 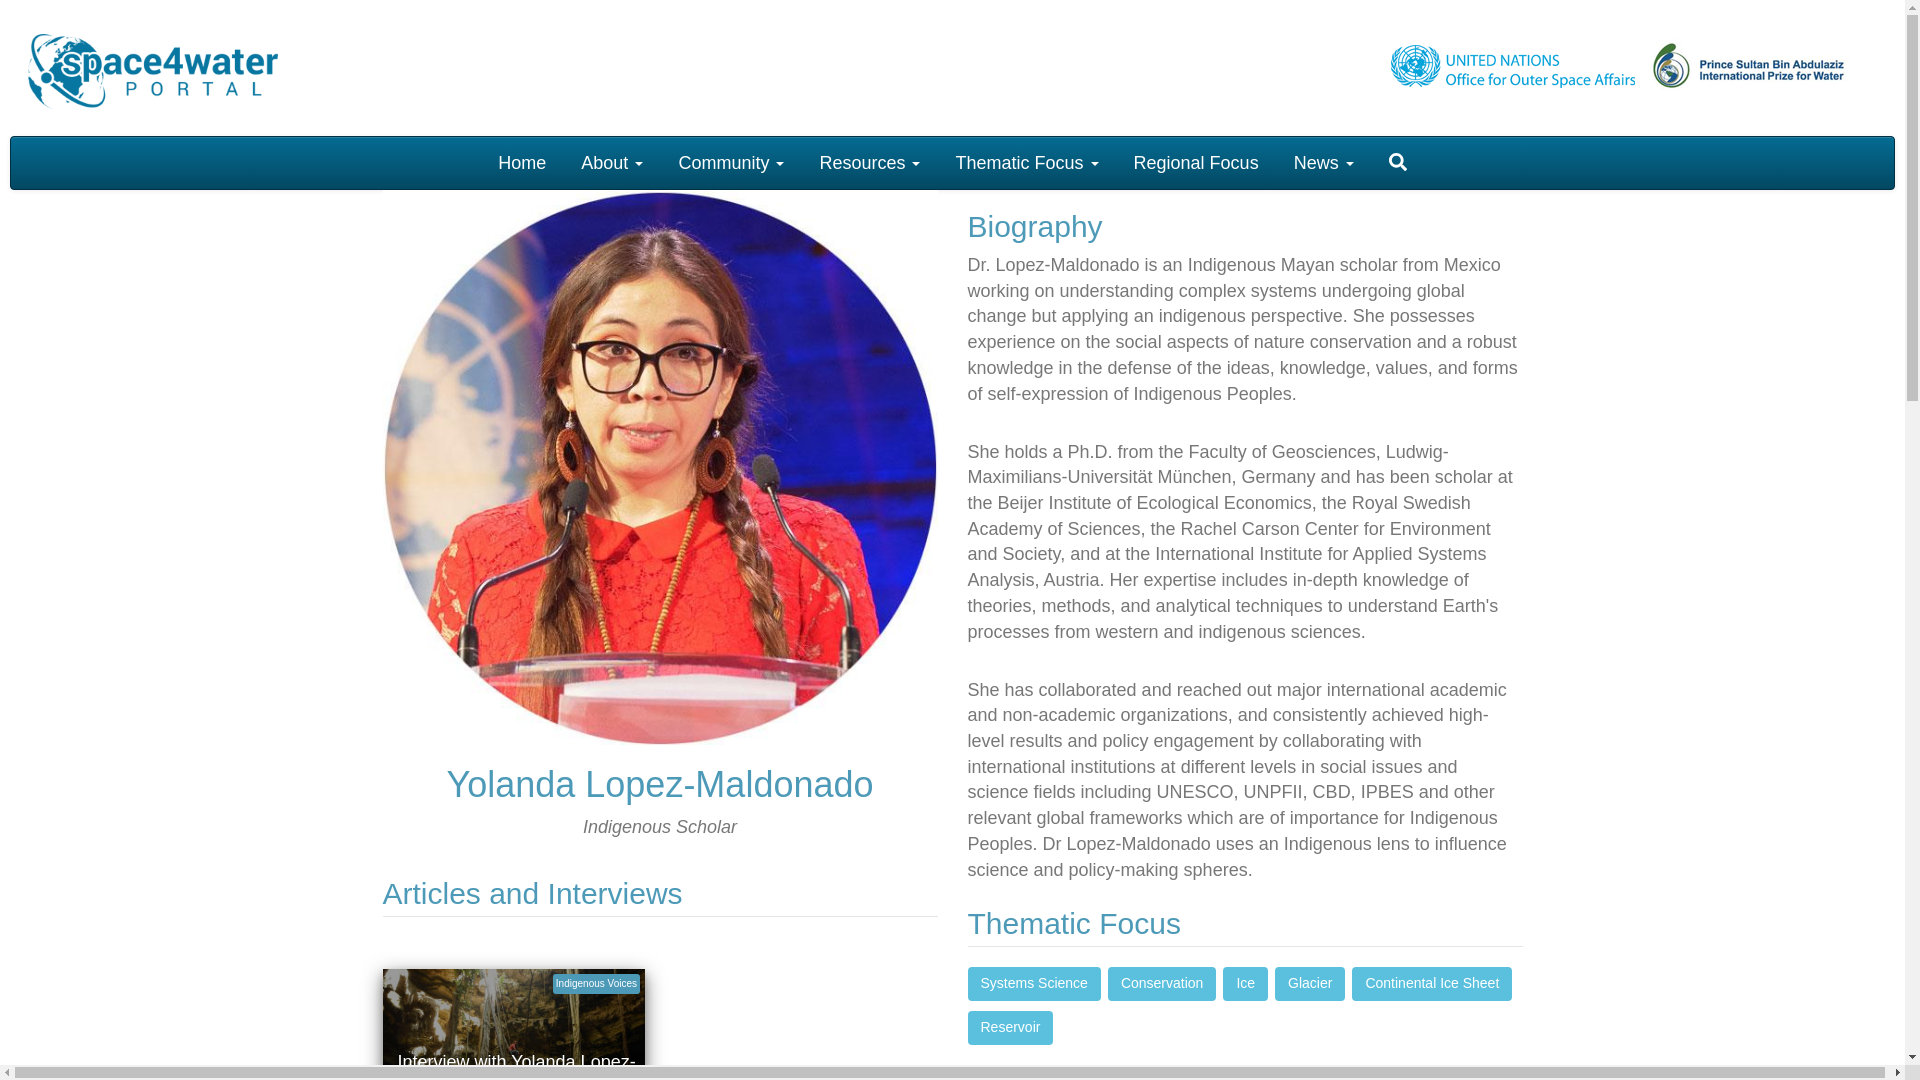 I want to click on Home, so click(x=153, y=71).